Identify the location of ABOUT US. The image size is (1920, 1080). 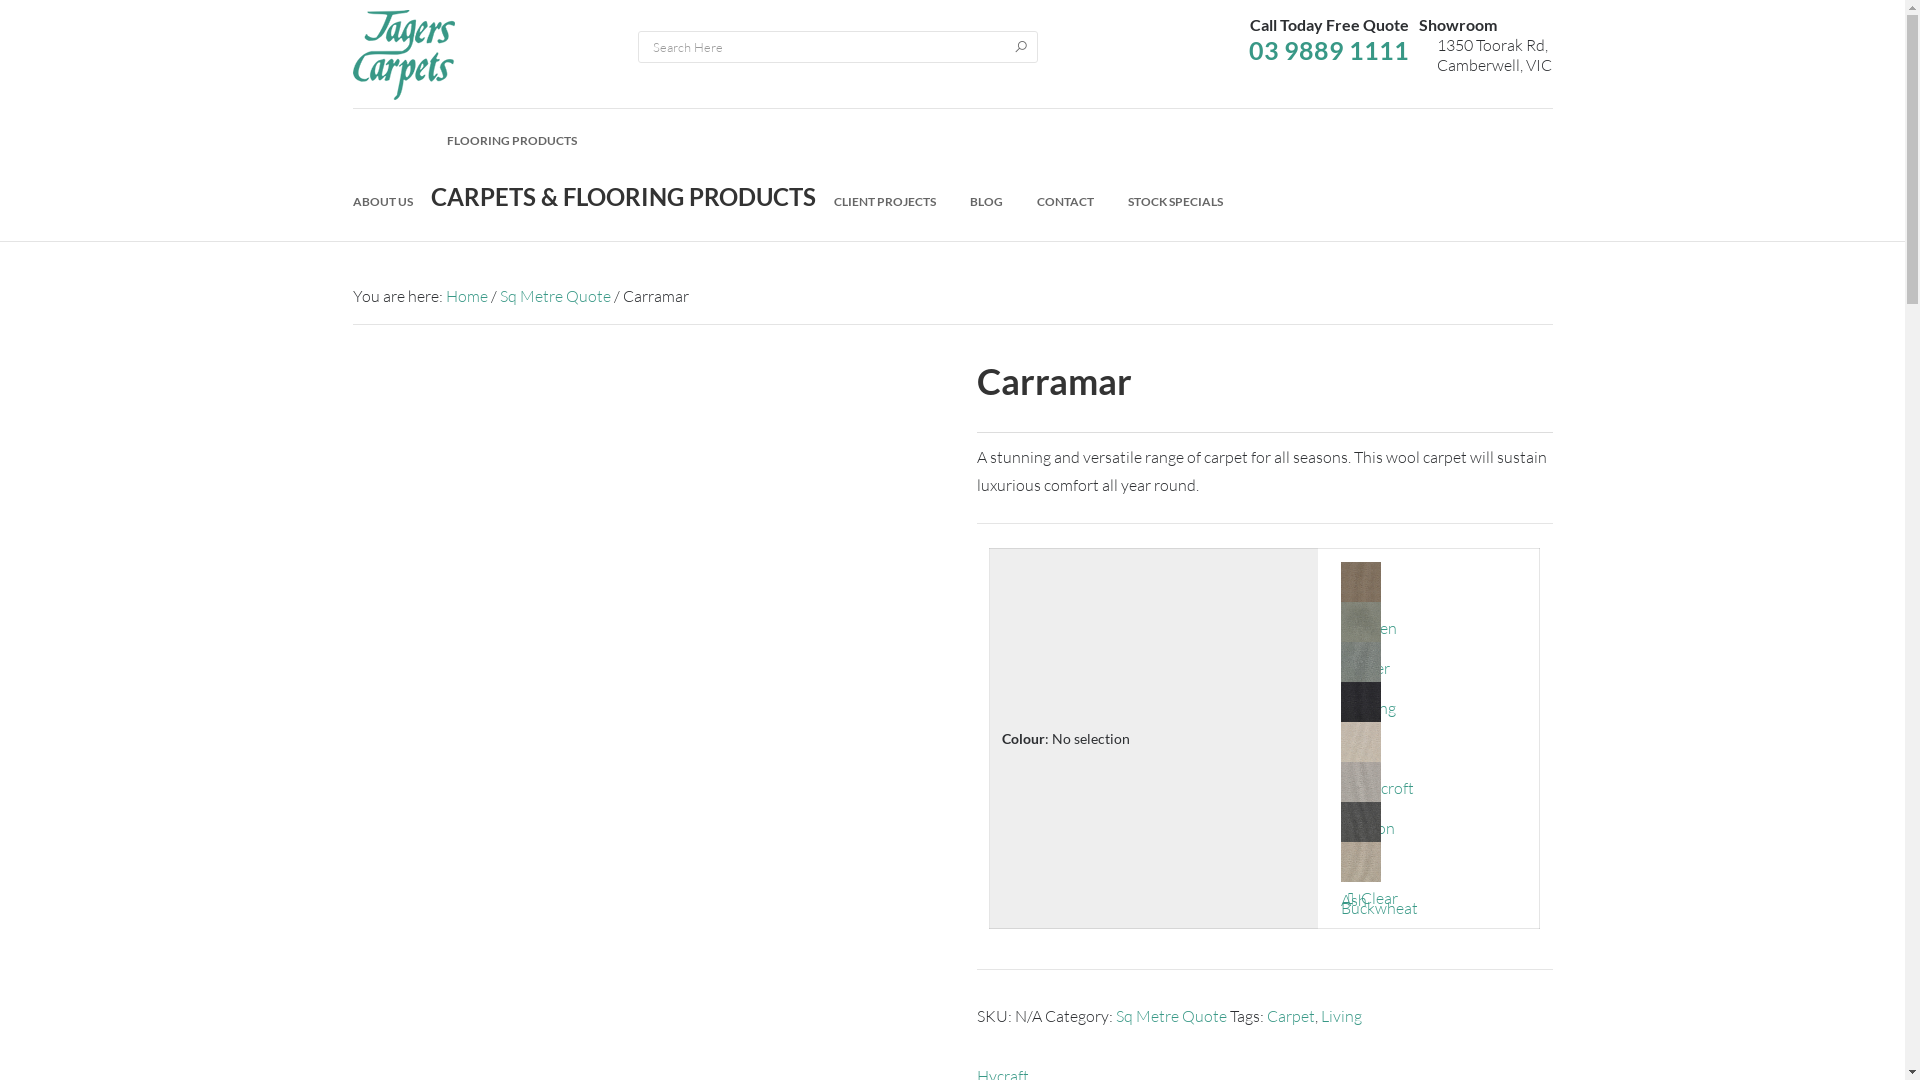
(382, 202).